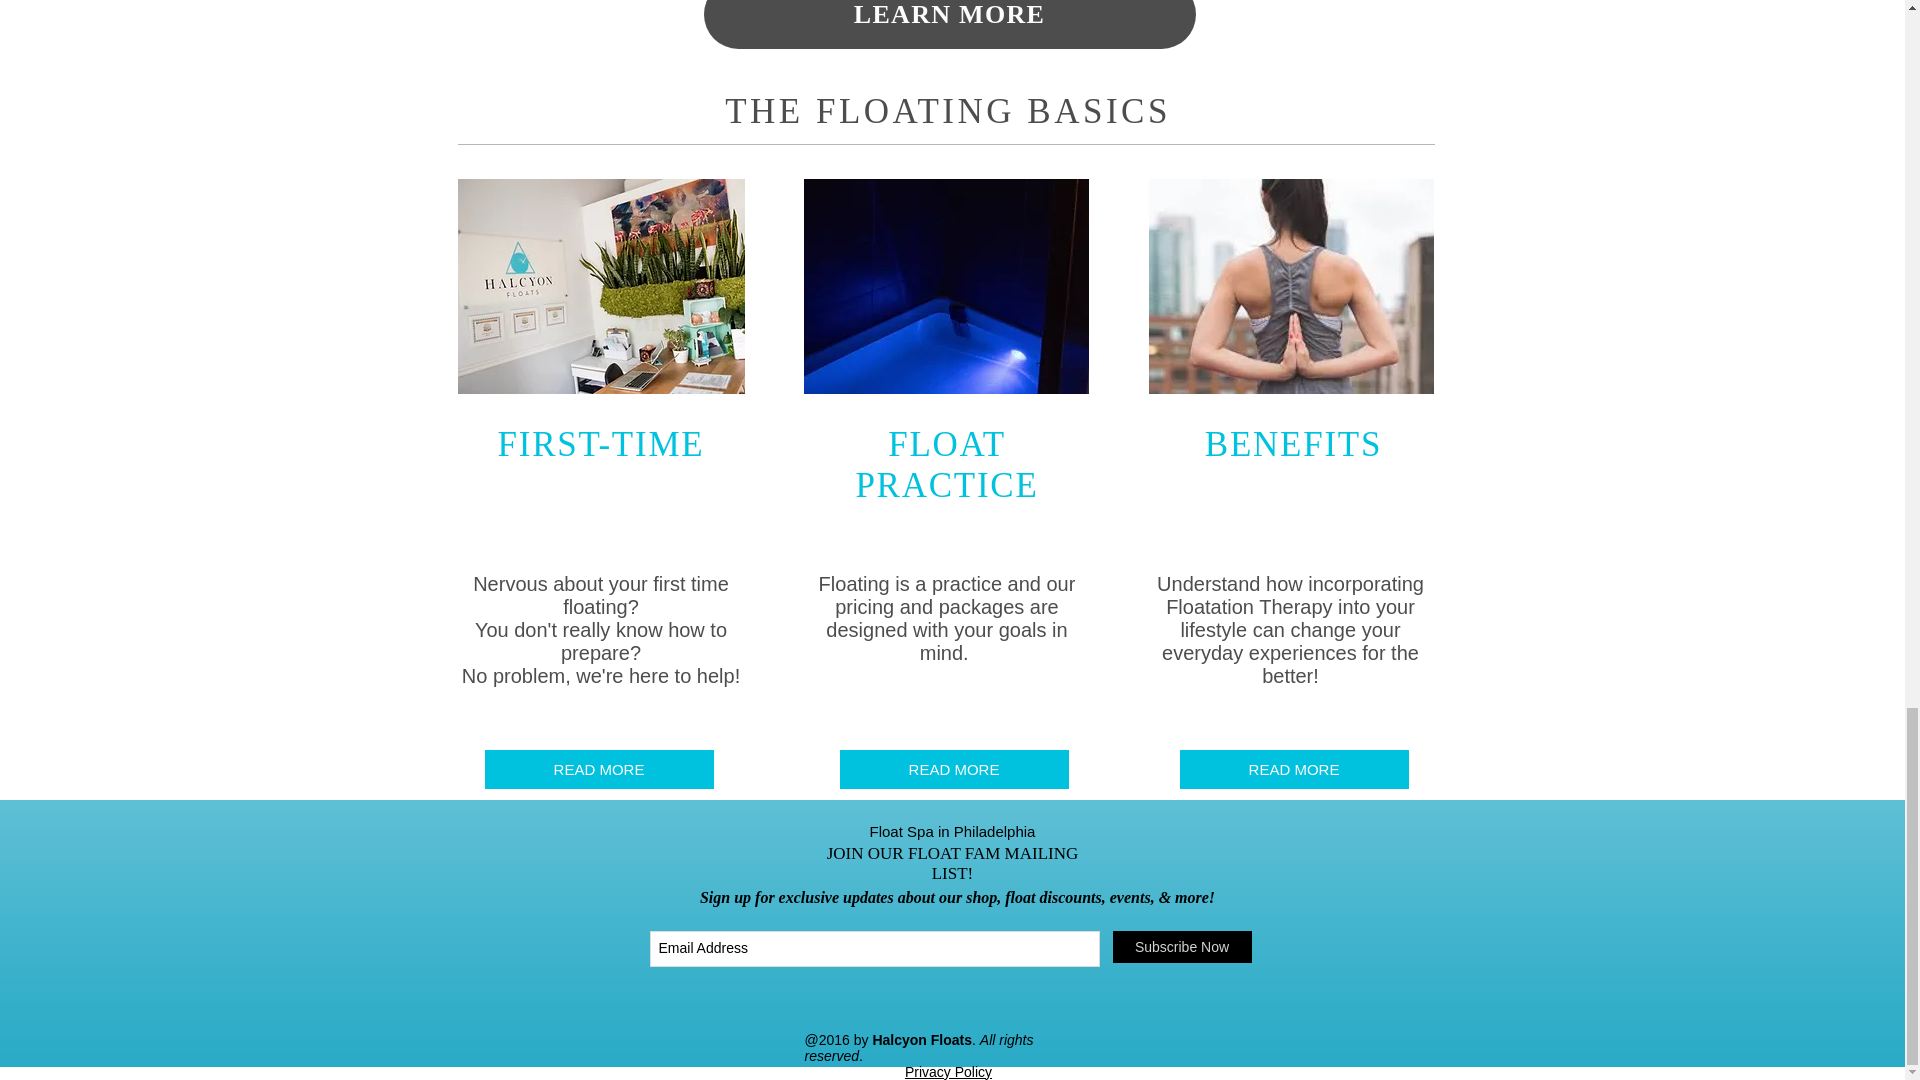 This screenshot has width=1920, height=1080. Describe the element at coordinates (954, 769) in the screenshot. I see `READ MORE` at that location.